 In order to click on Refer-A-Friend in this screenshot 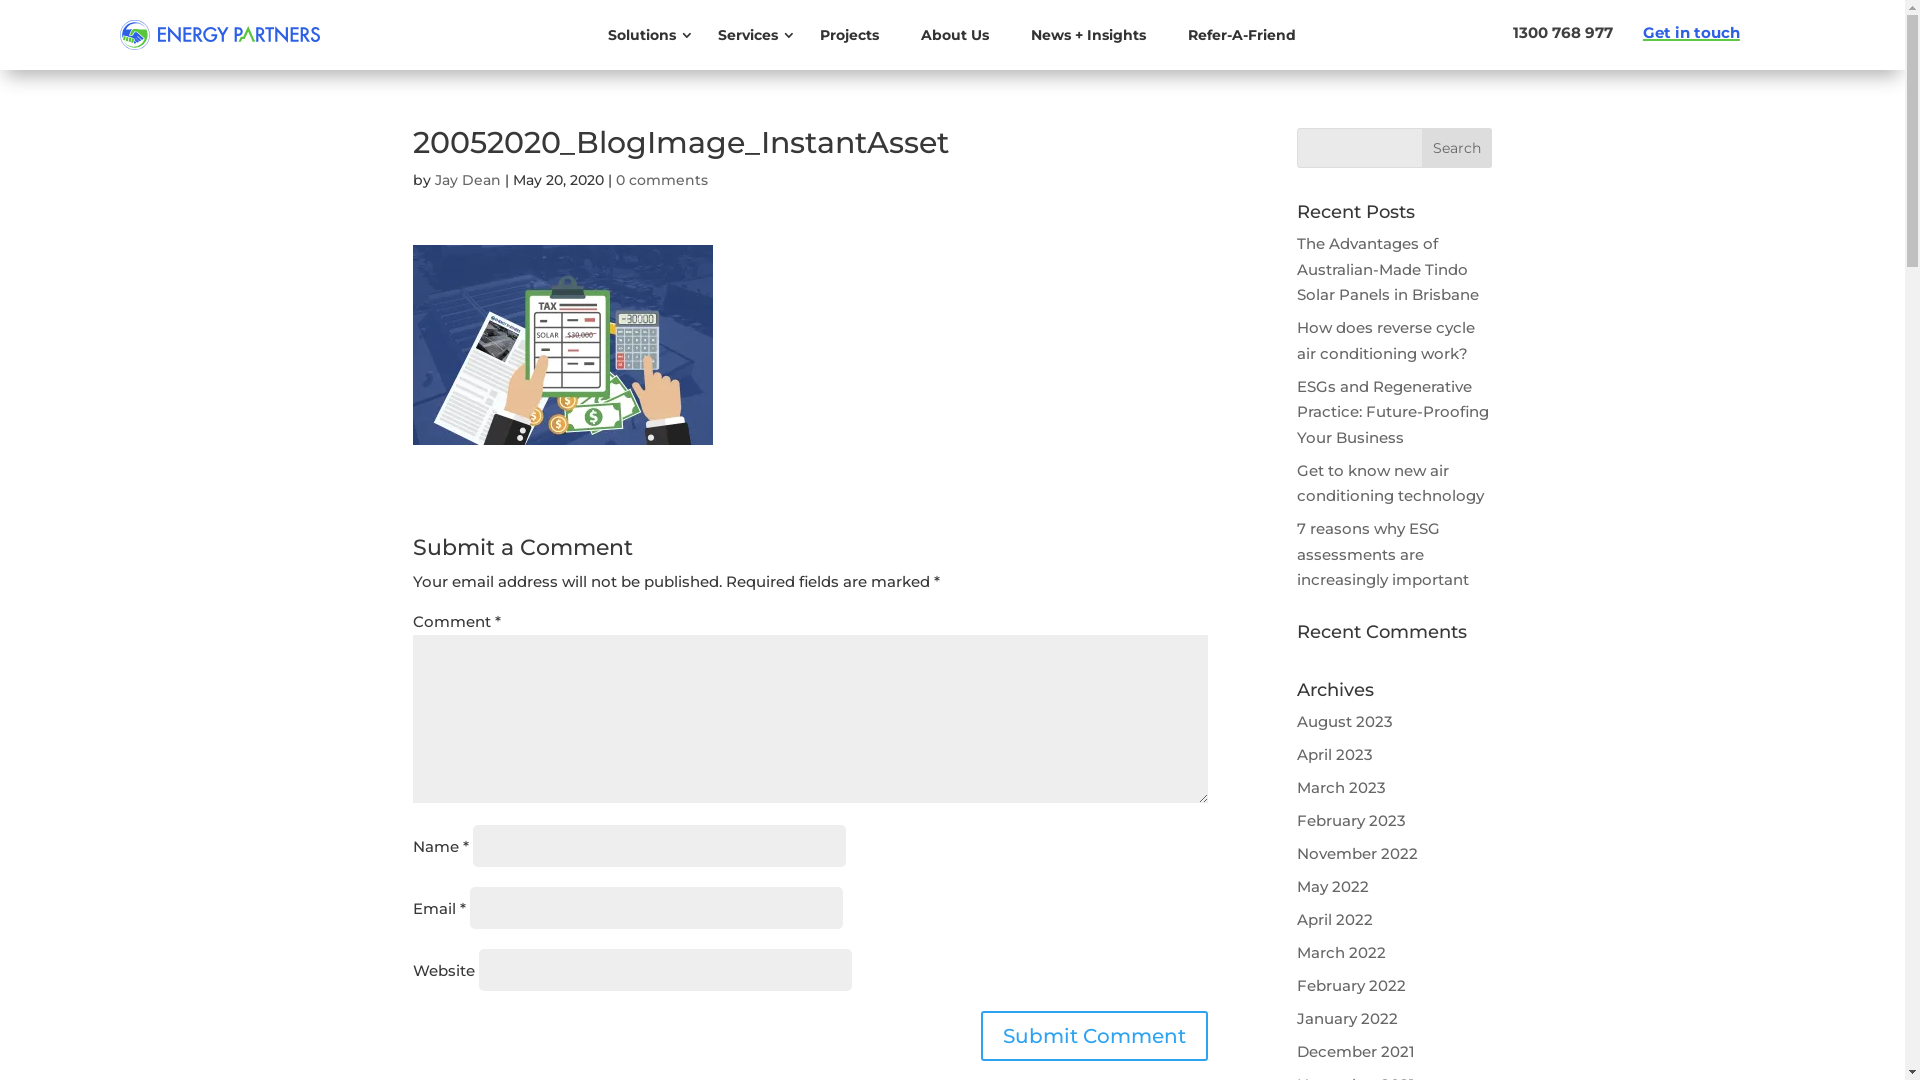, I will do `click(1242, 35)`.